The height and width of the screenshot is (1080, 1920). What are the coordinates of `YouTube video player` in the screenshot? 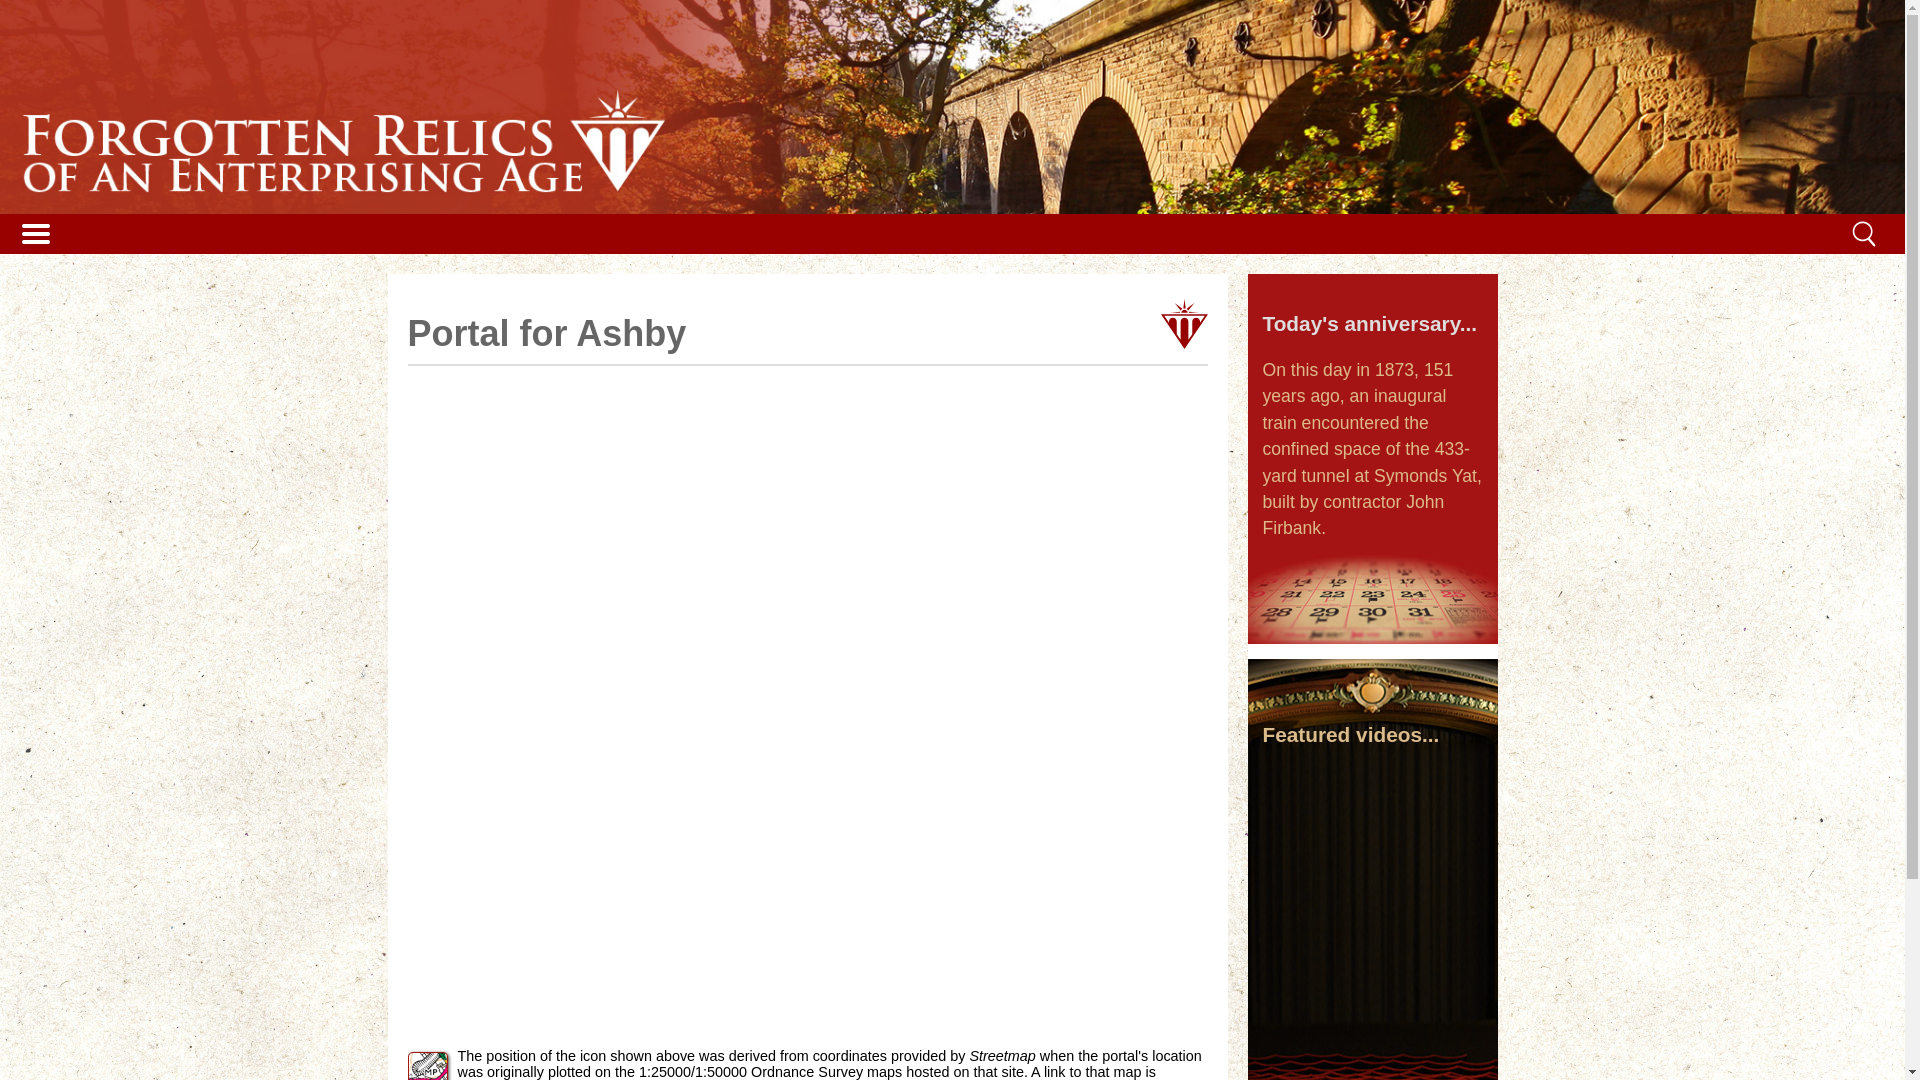 It's located at (1372, 829).